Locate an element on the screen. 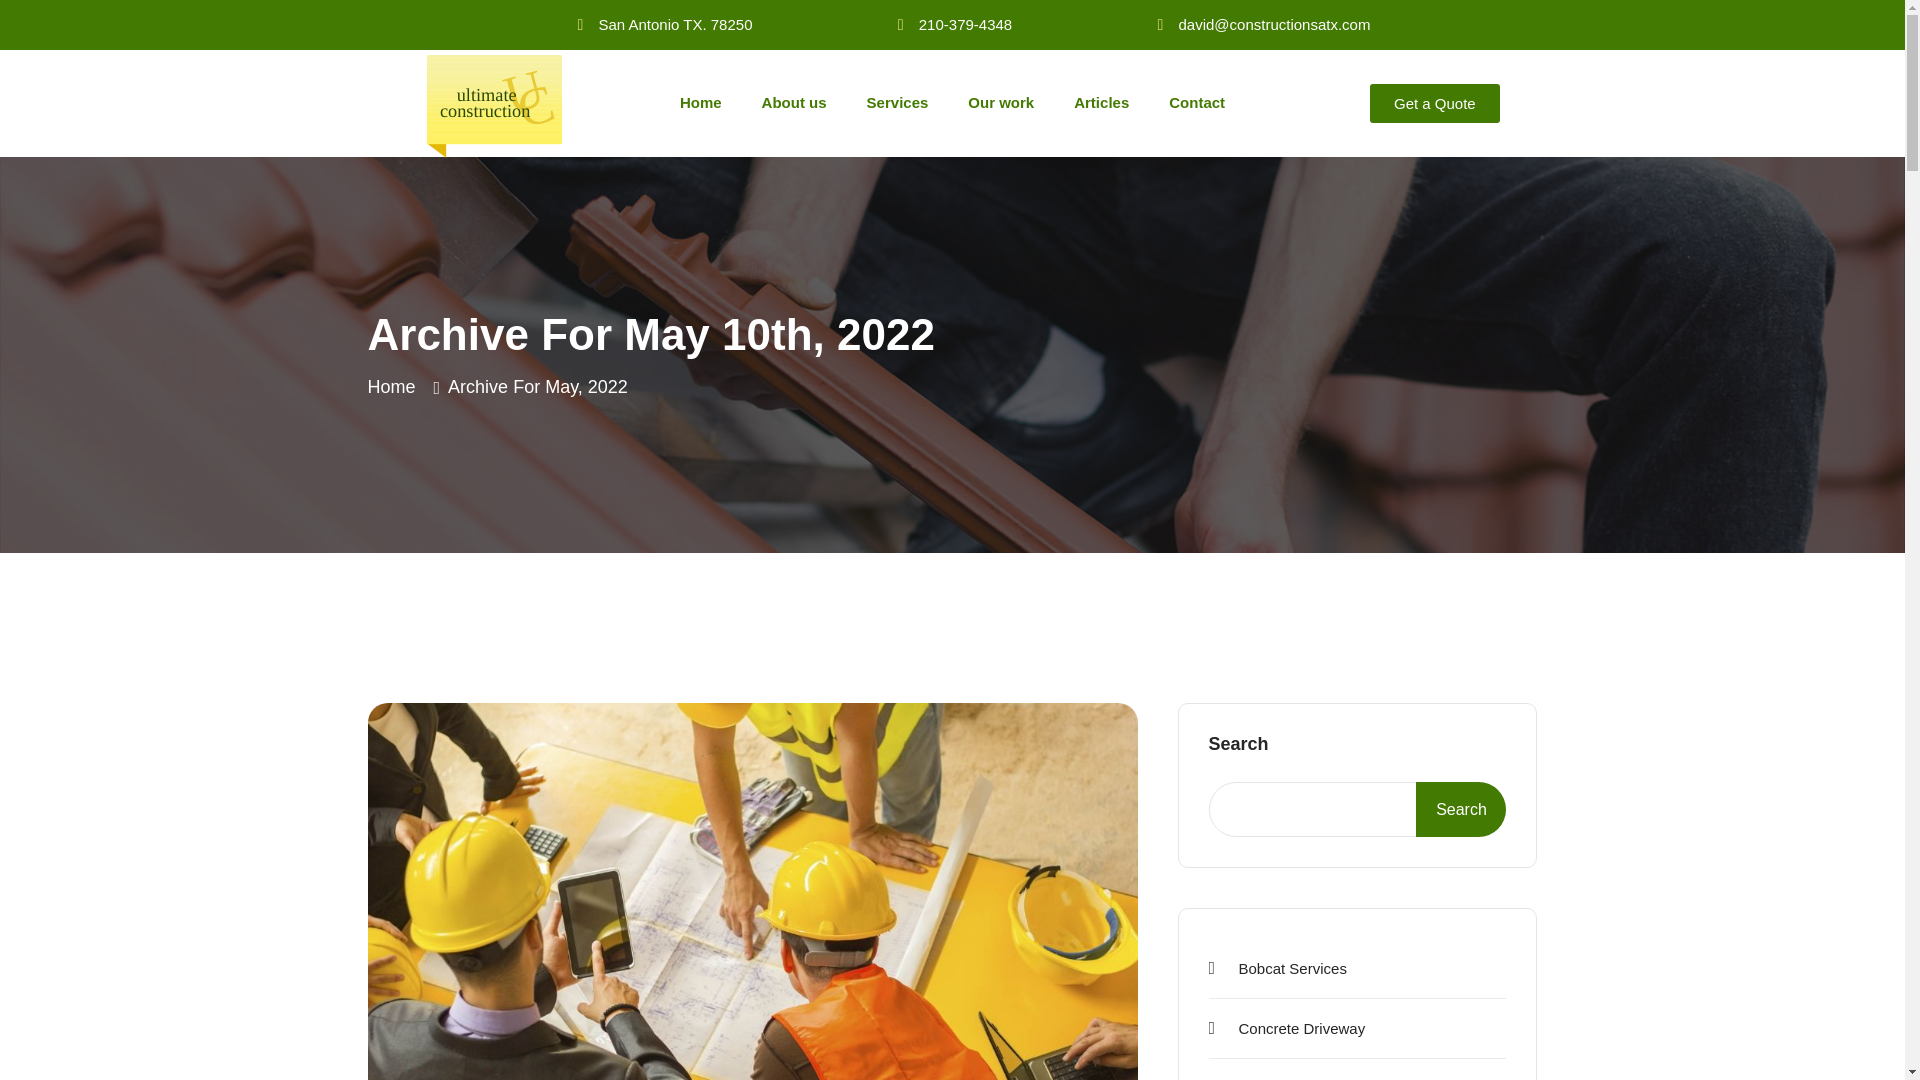 The height and width of the screenshot is (1080, 1920). Home is located at coordinates (700, 102).